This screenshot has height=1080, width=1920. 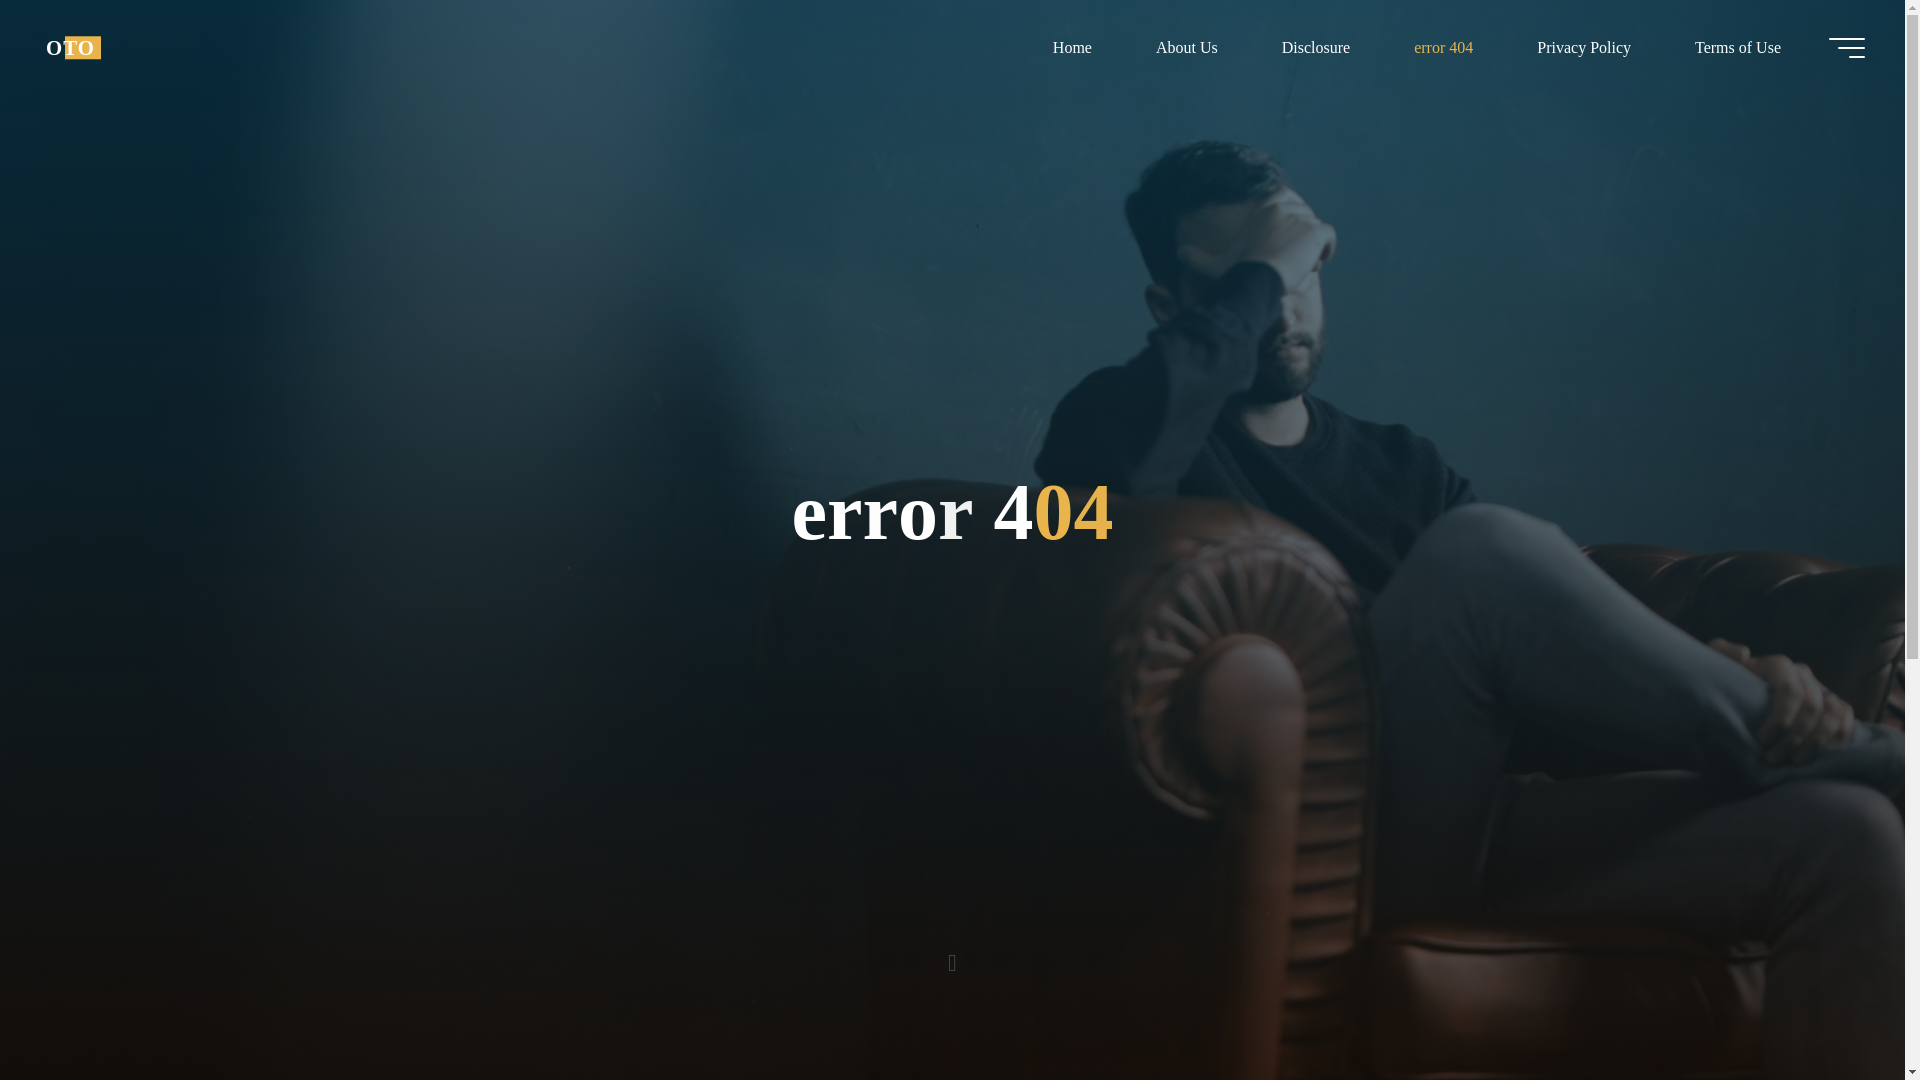 I want to click on error 404, so click(x=1444, y=47).